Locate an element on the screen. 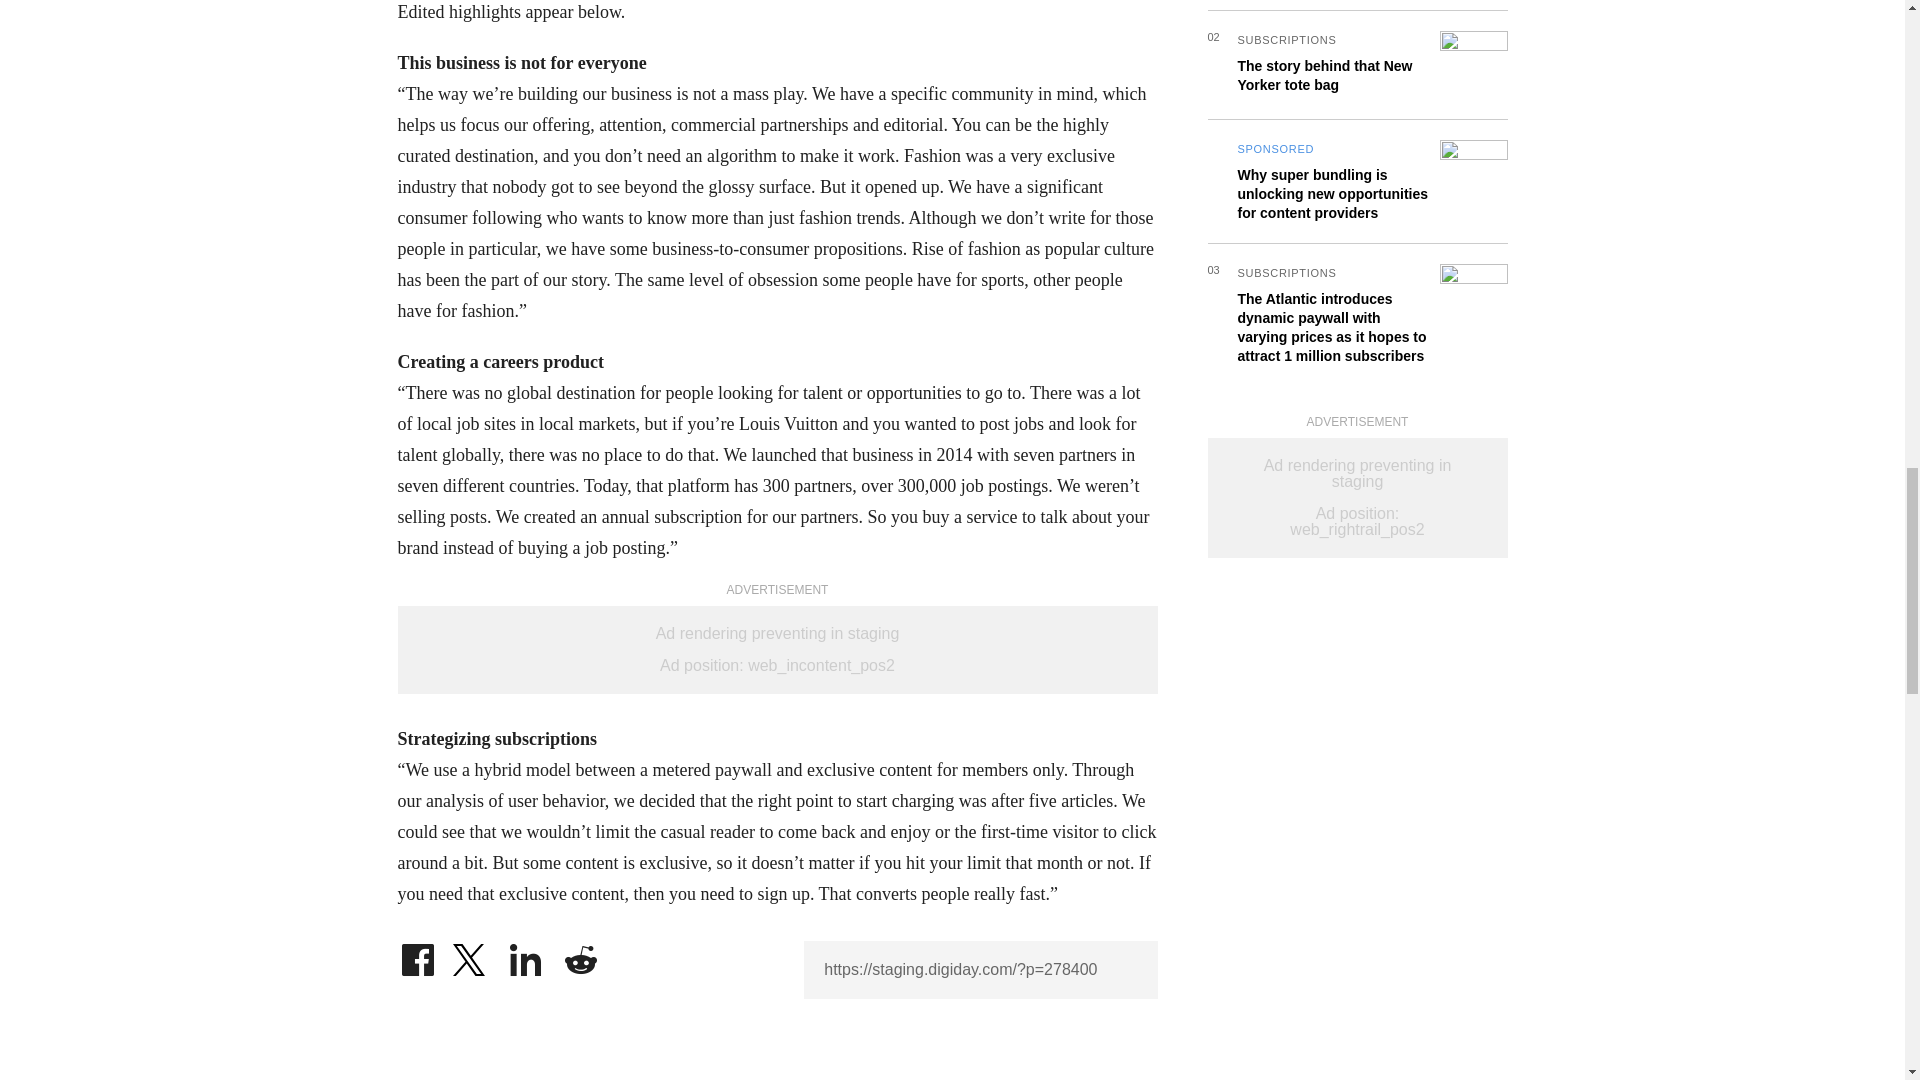 The image size is (1920, 1080). Share on Facebook is located at coordinates (417, 955).